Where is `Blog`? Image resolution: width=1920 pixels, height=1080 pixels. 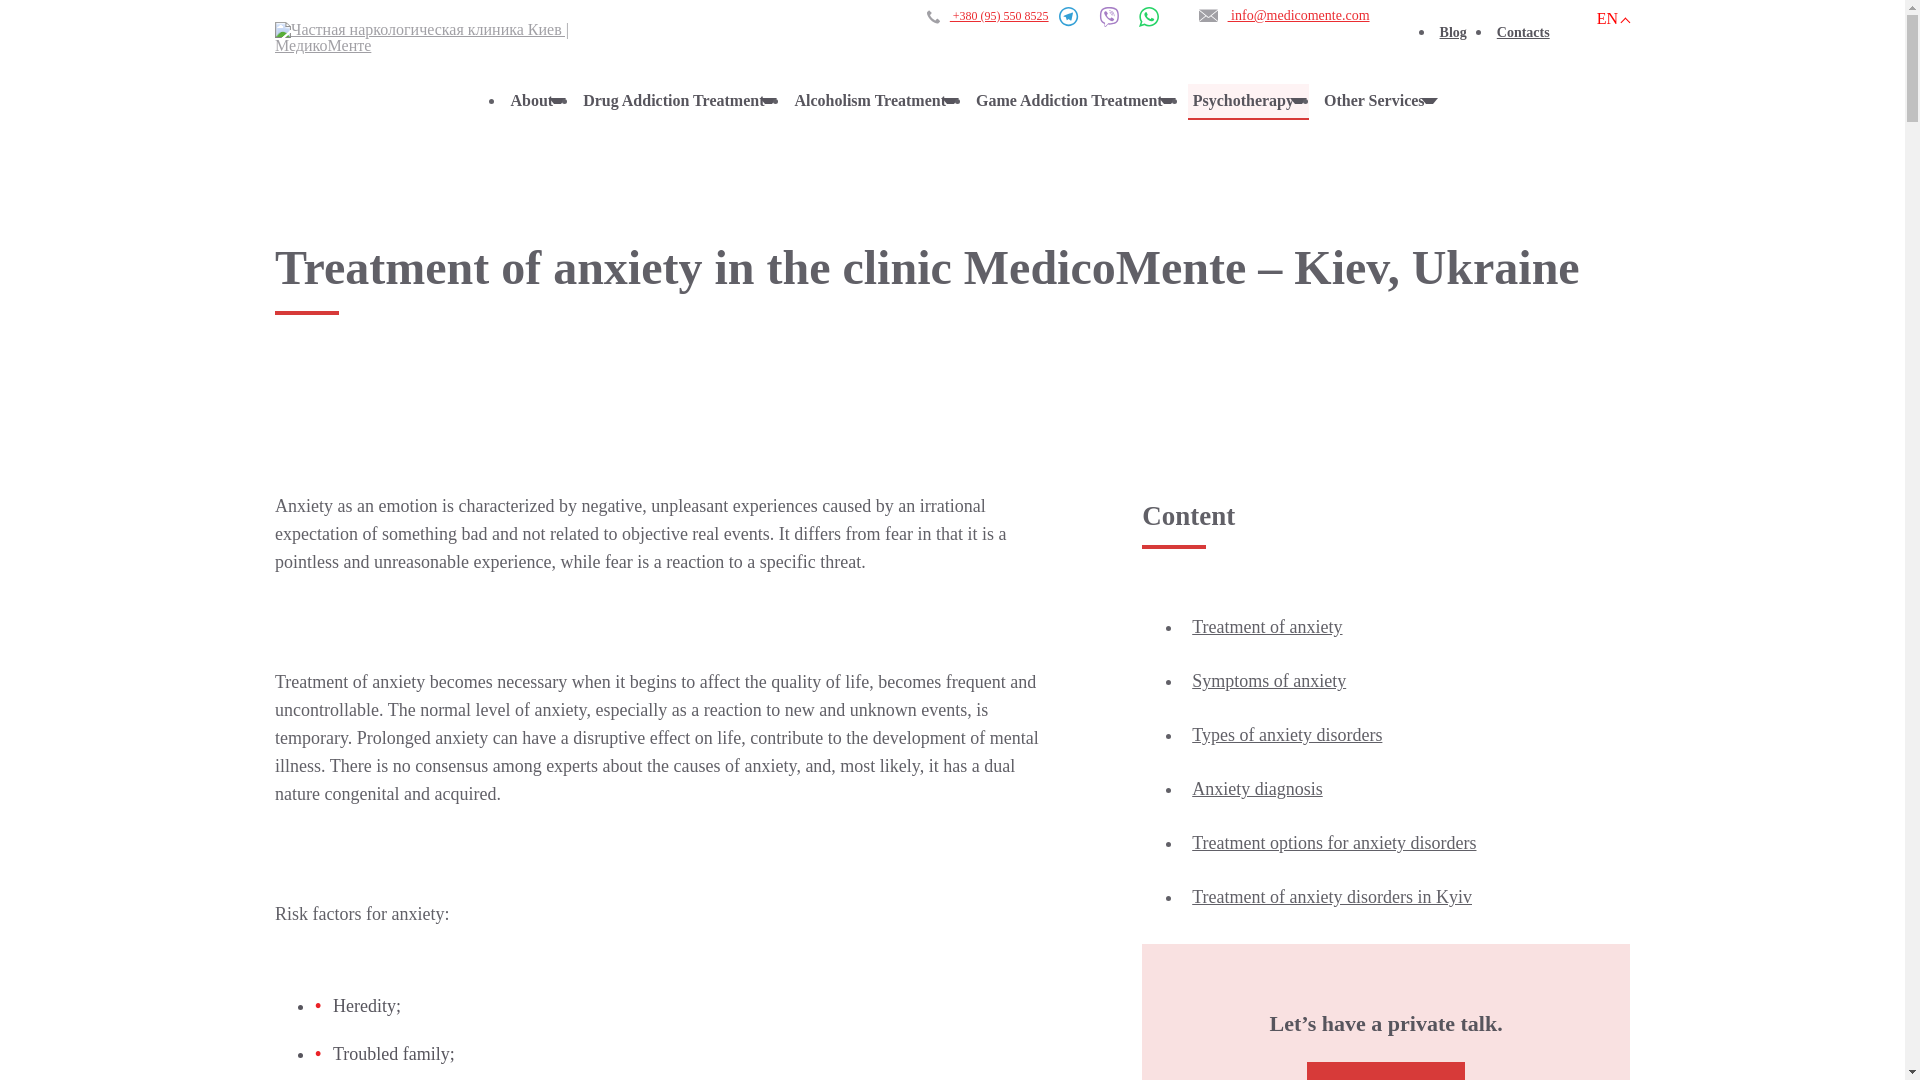
Blog is located at coordinates (1458, 34).